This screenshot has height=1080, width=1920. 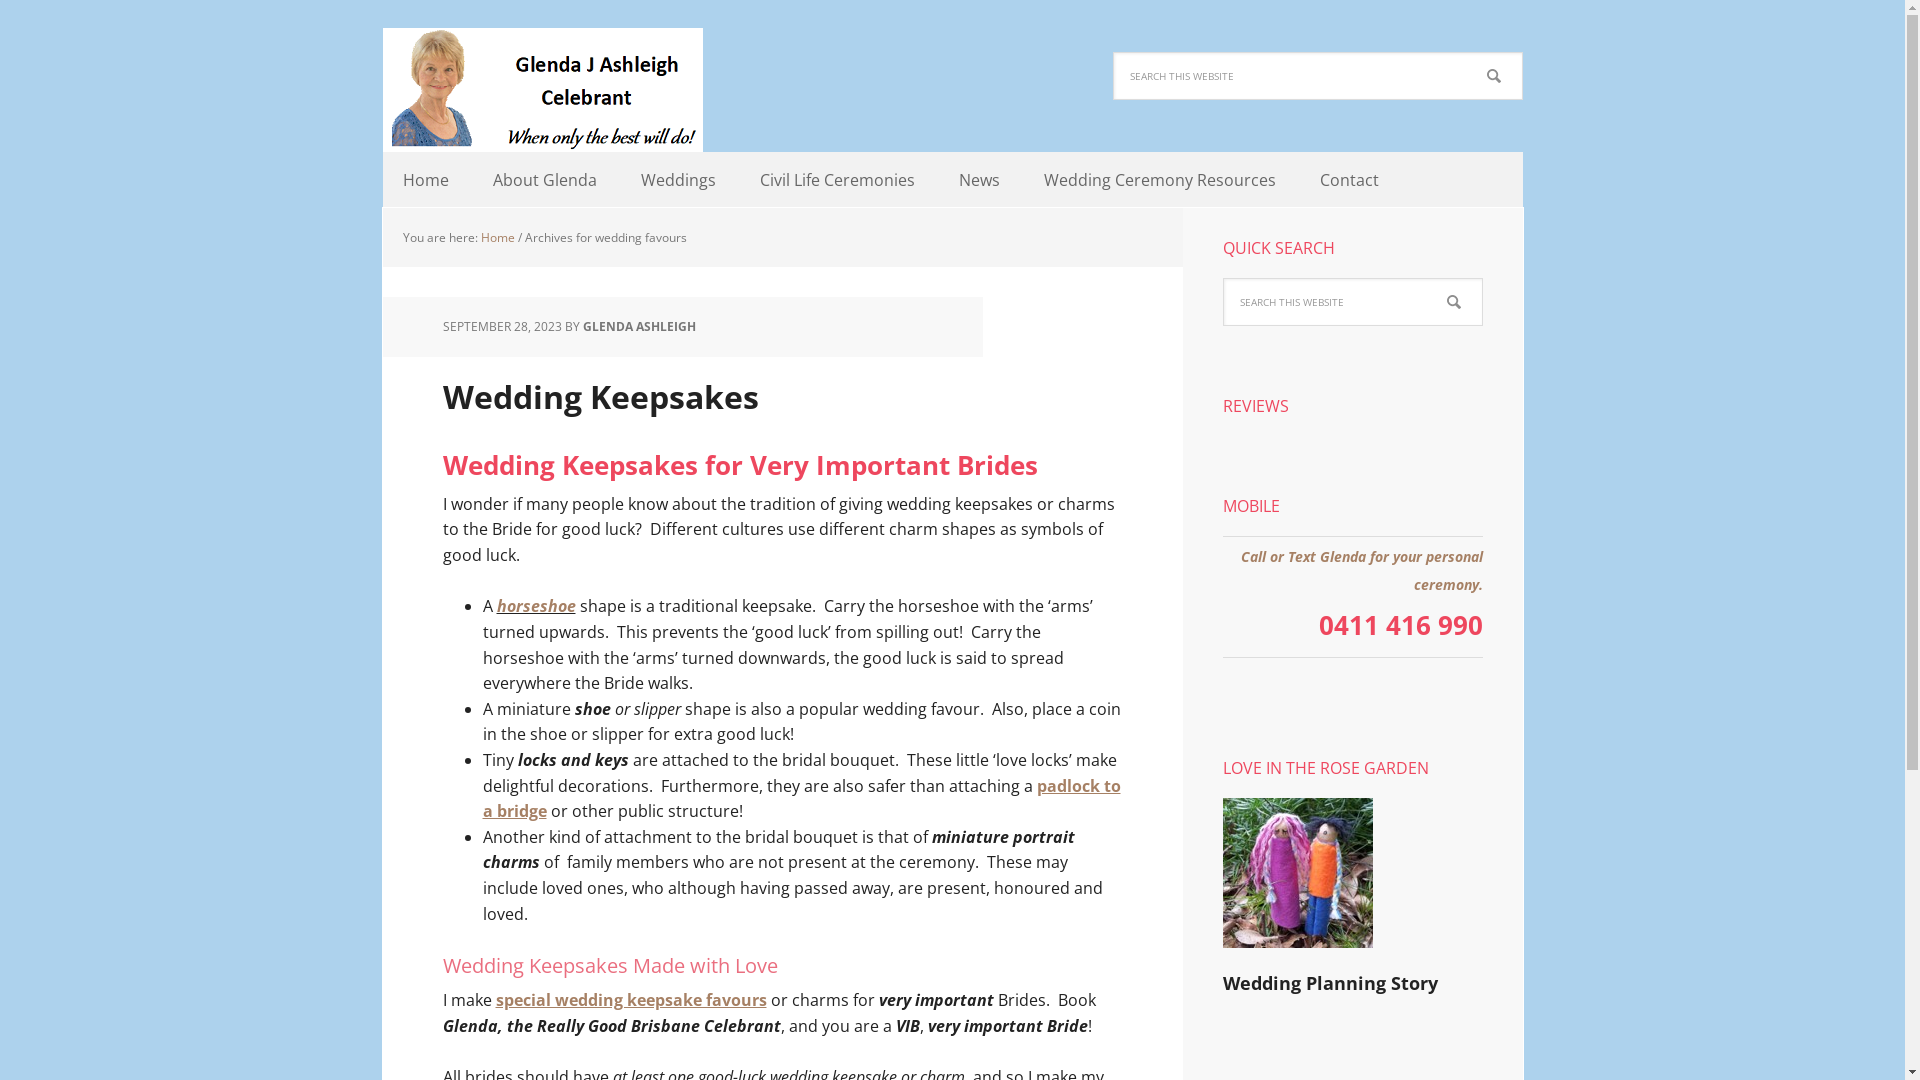 What do you see at coordinates (544, 180) in the screenshot?
I see `About Glenda` at bounding box center [544, 180].